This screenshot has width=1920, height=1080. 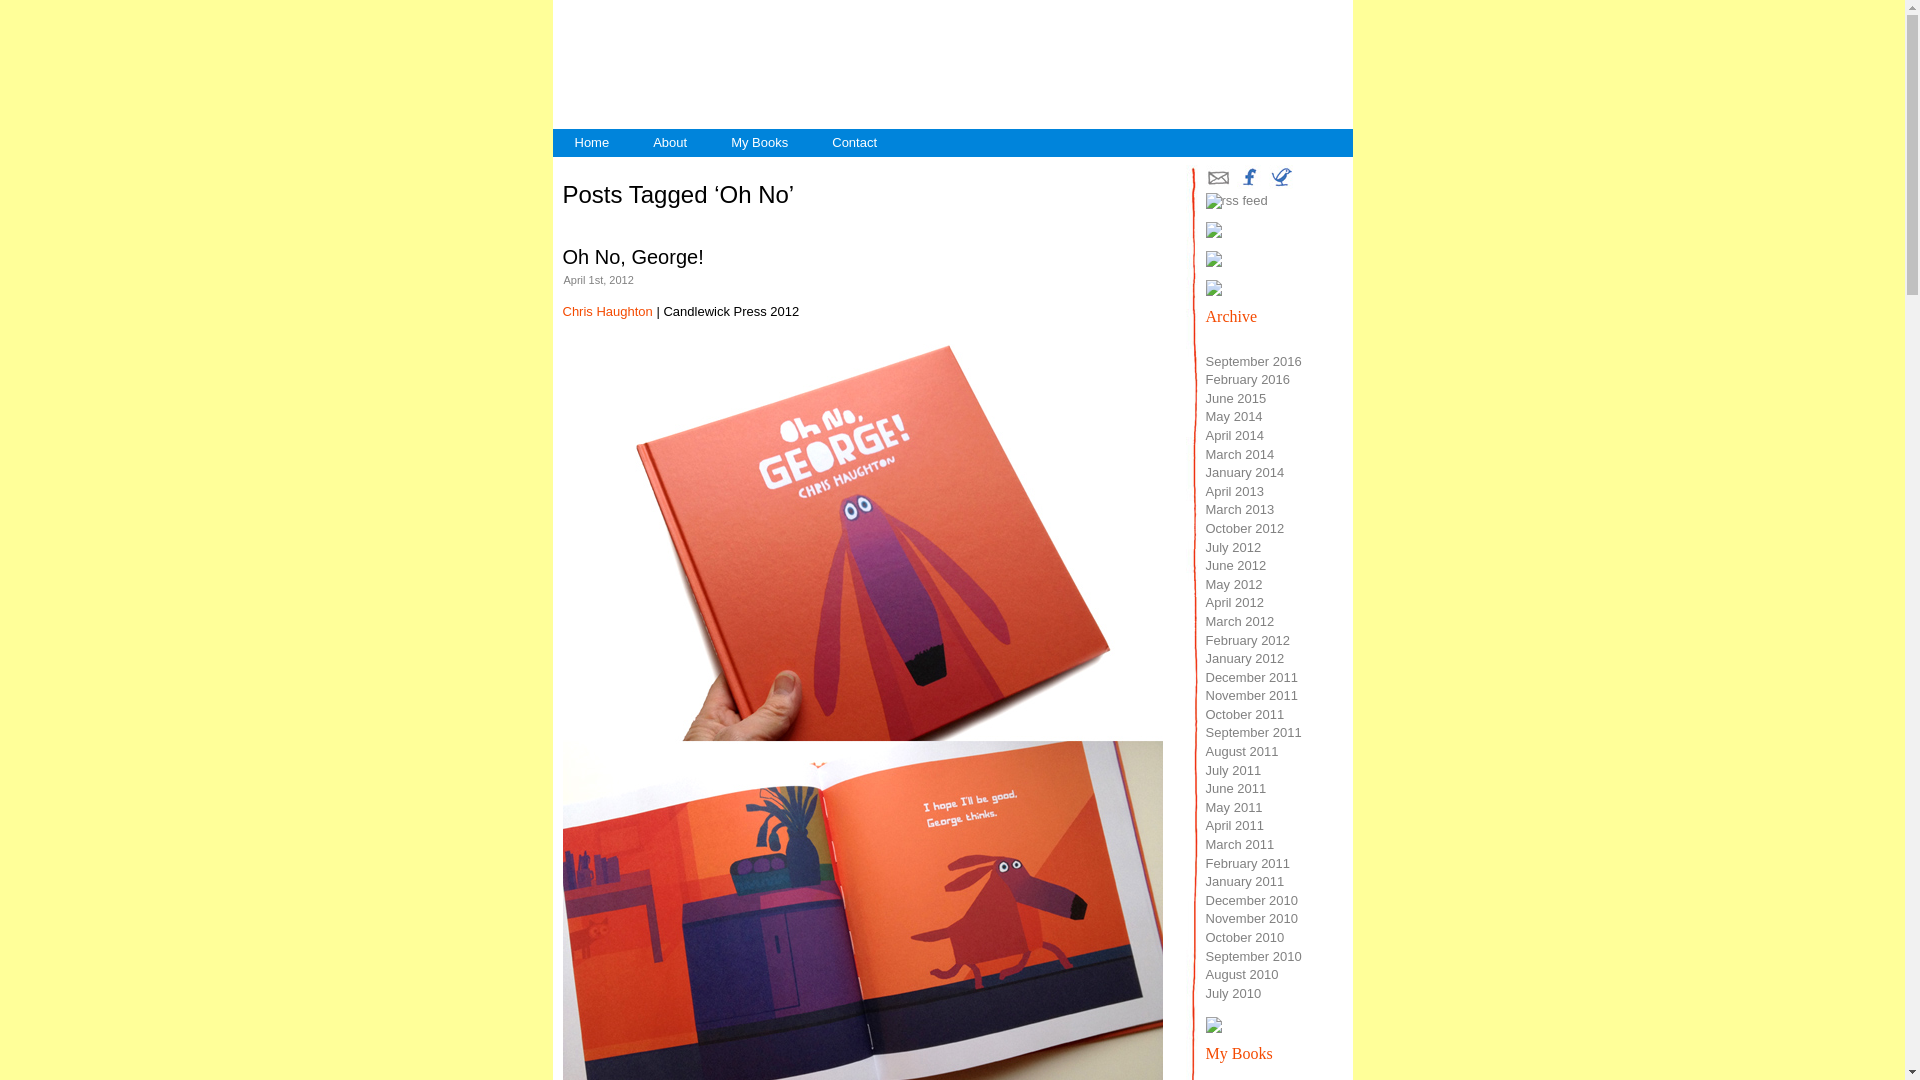 What do you see at coordinates (1252, 900) in the screenshot?
I see `December 2010` at bounding box center [1252, 900].